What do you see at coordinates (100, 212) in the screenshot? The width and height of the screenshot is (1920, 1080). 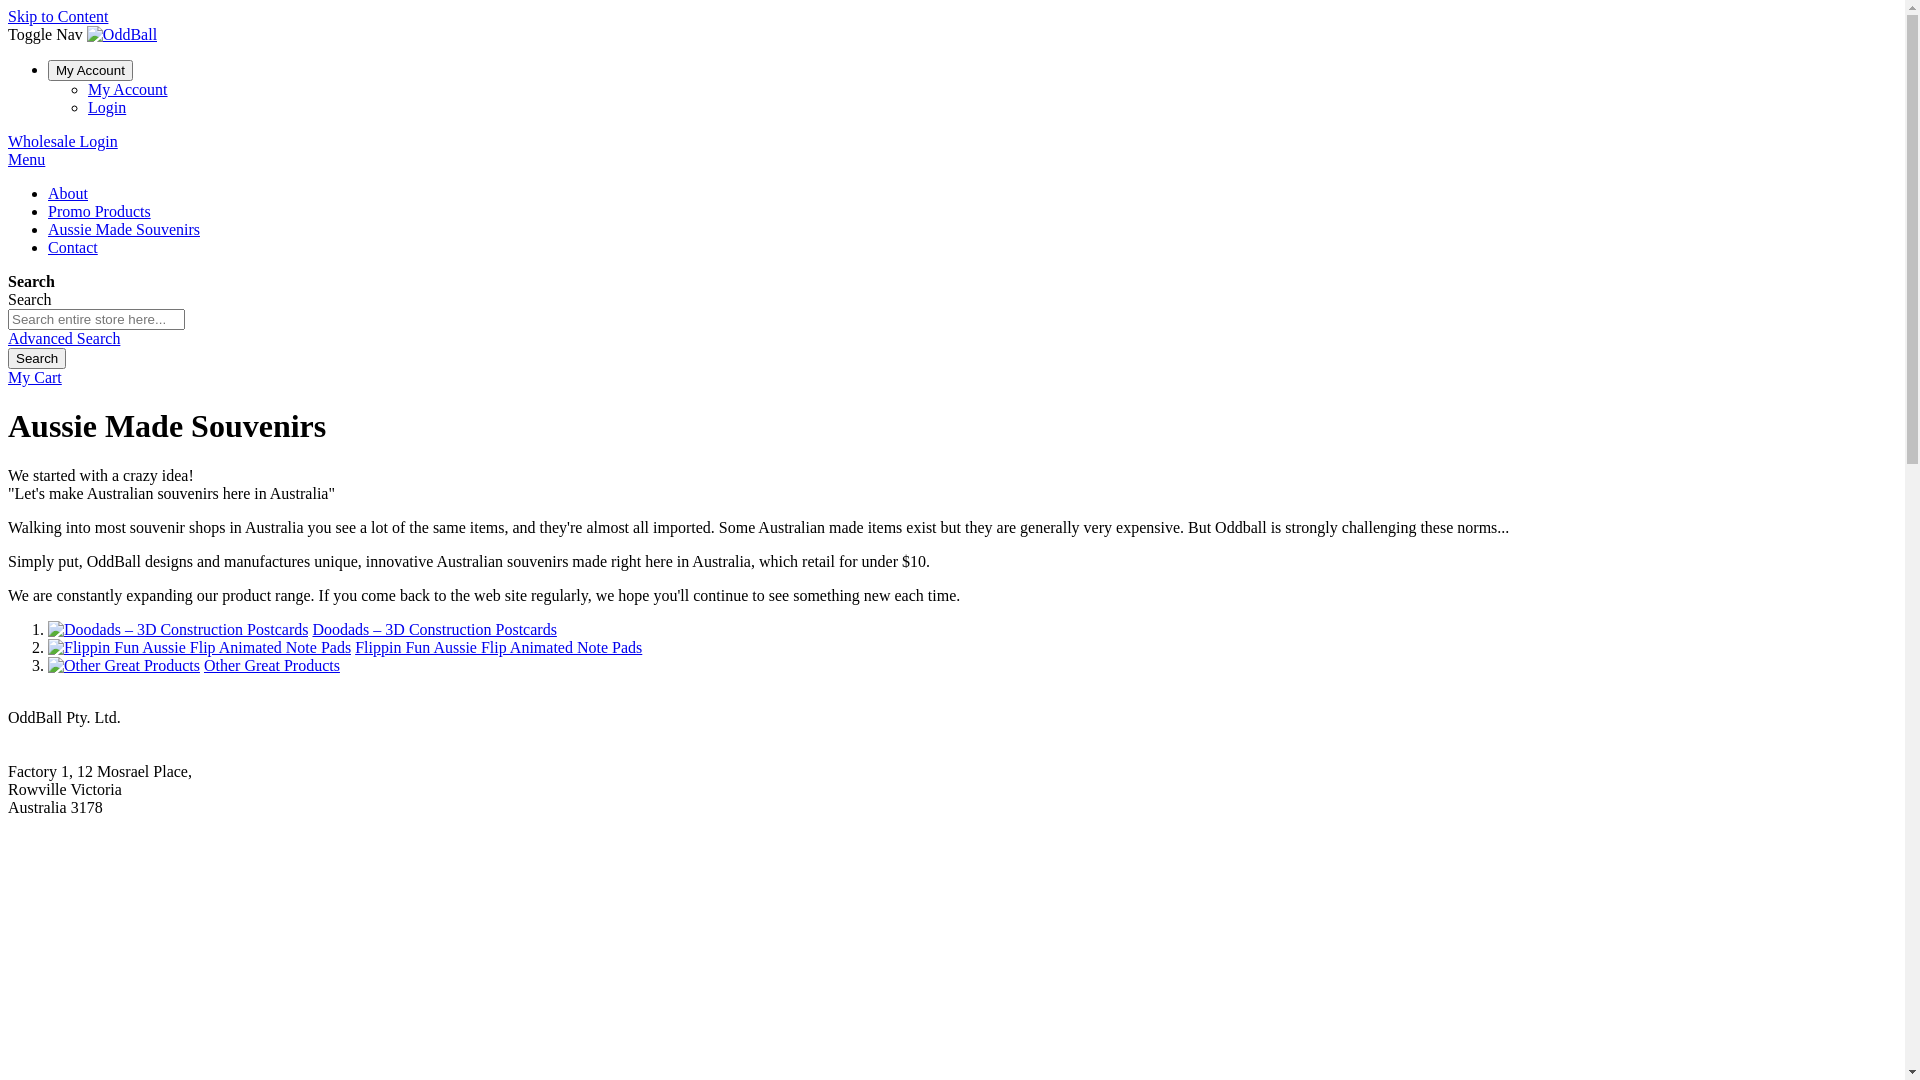 I see `Promo Products` at bounding box center [100, 212].